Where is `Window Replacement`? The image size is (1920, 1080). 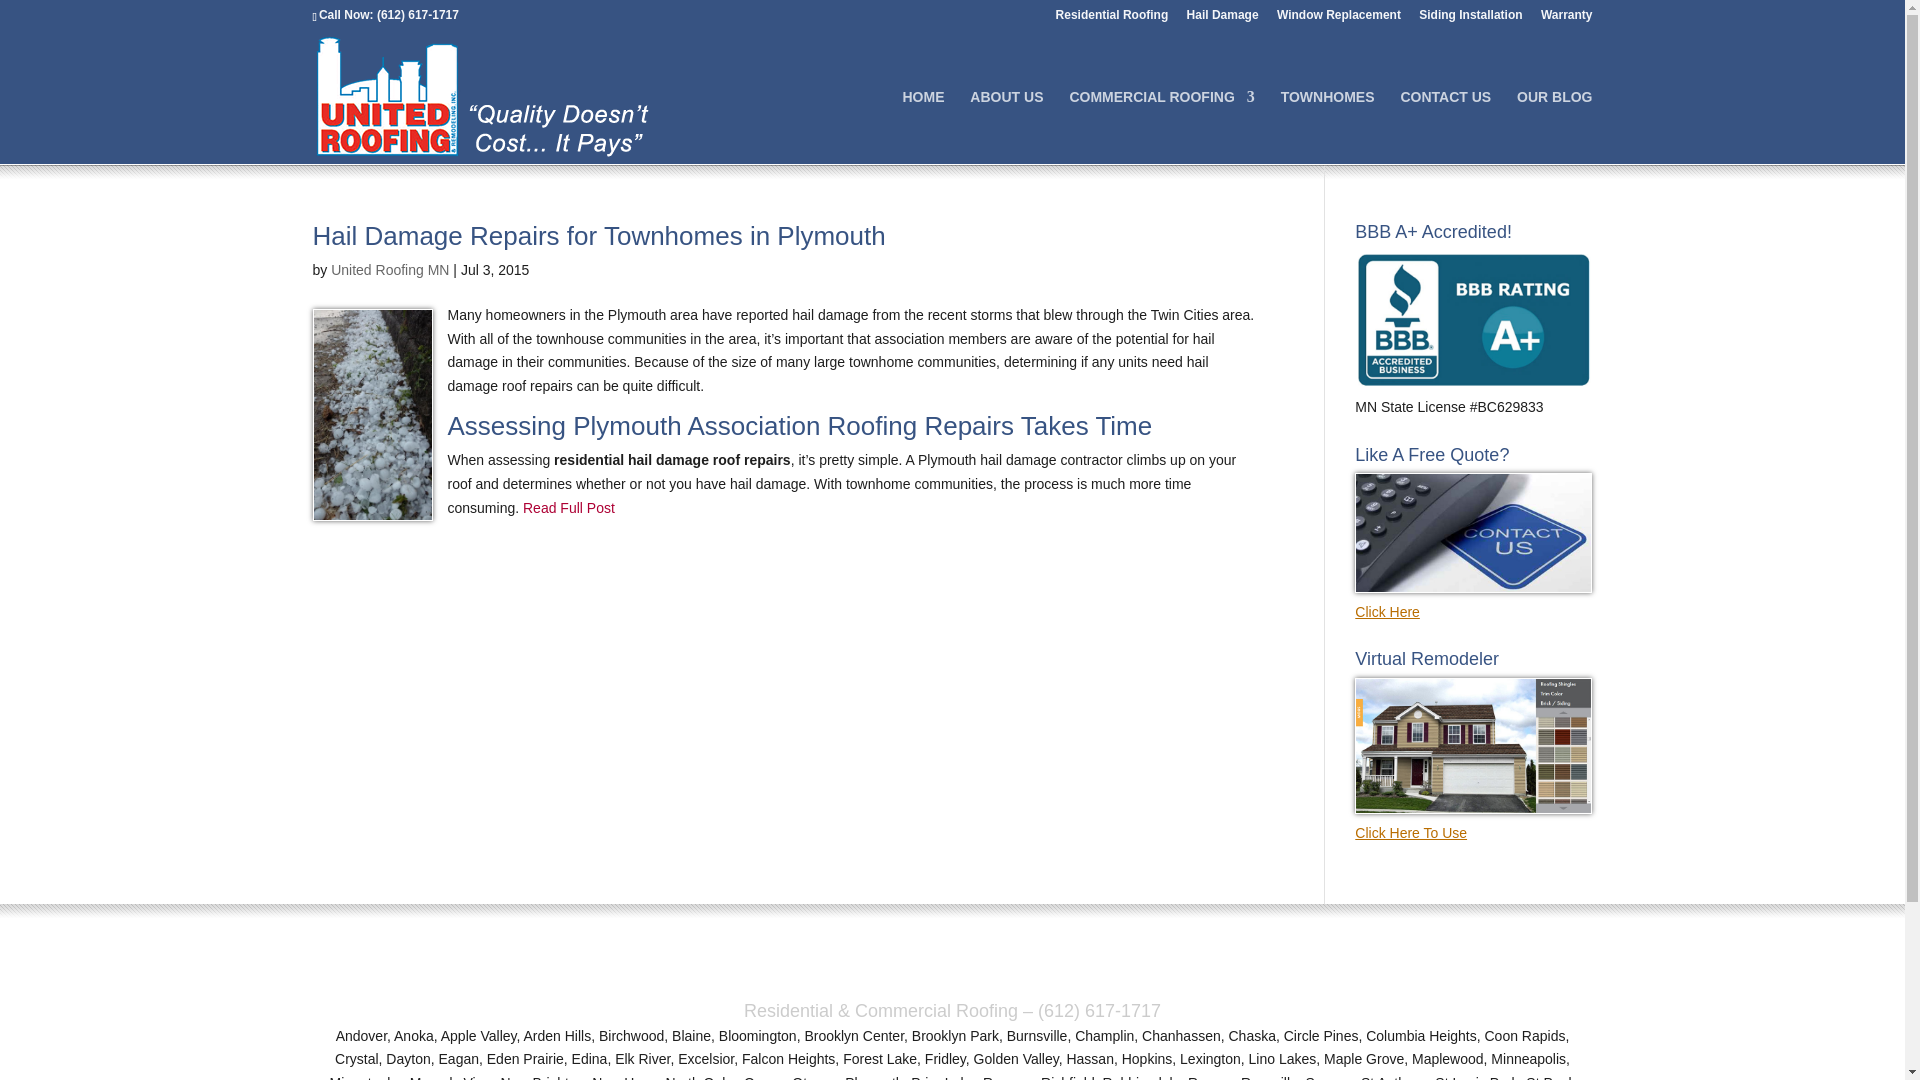 Window Replacement is located at coordinates (1338, 19).